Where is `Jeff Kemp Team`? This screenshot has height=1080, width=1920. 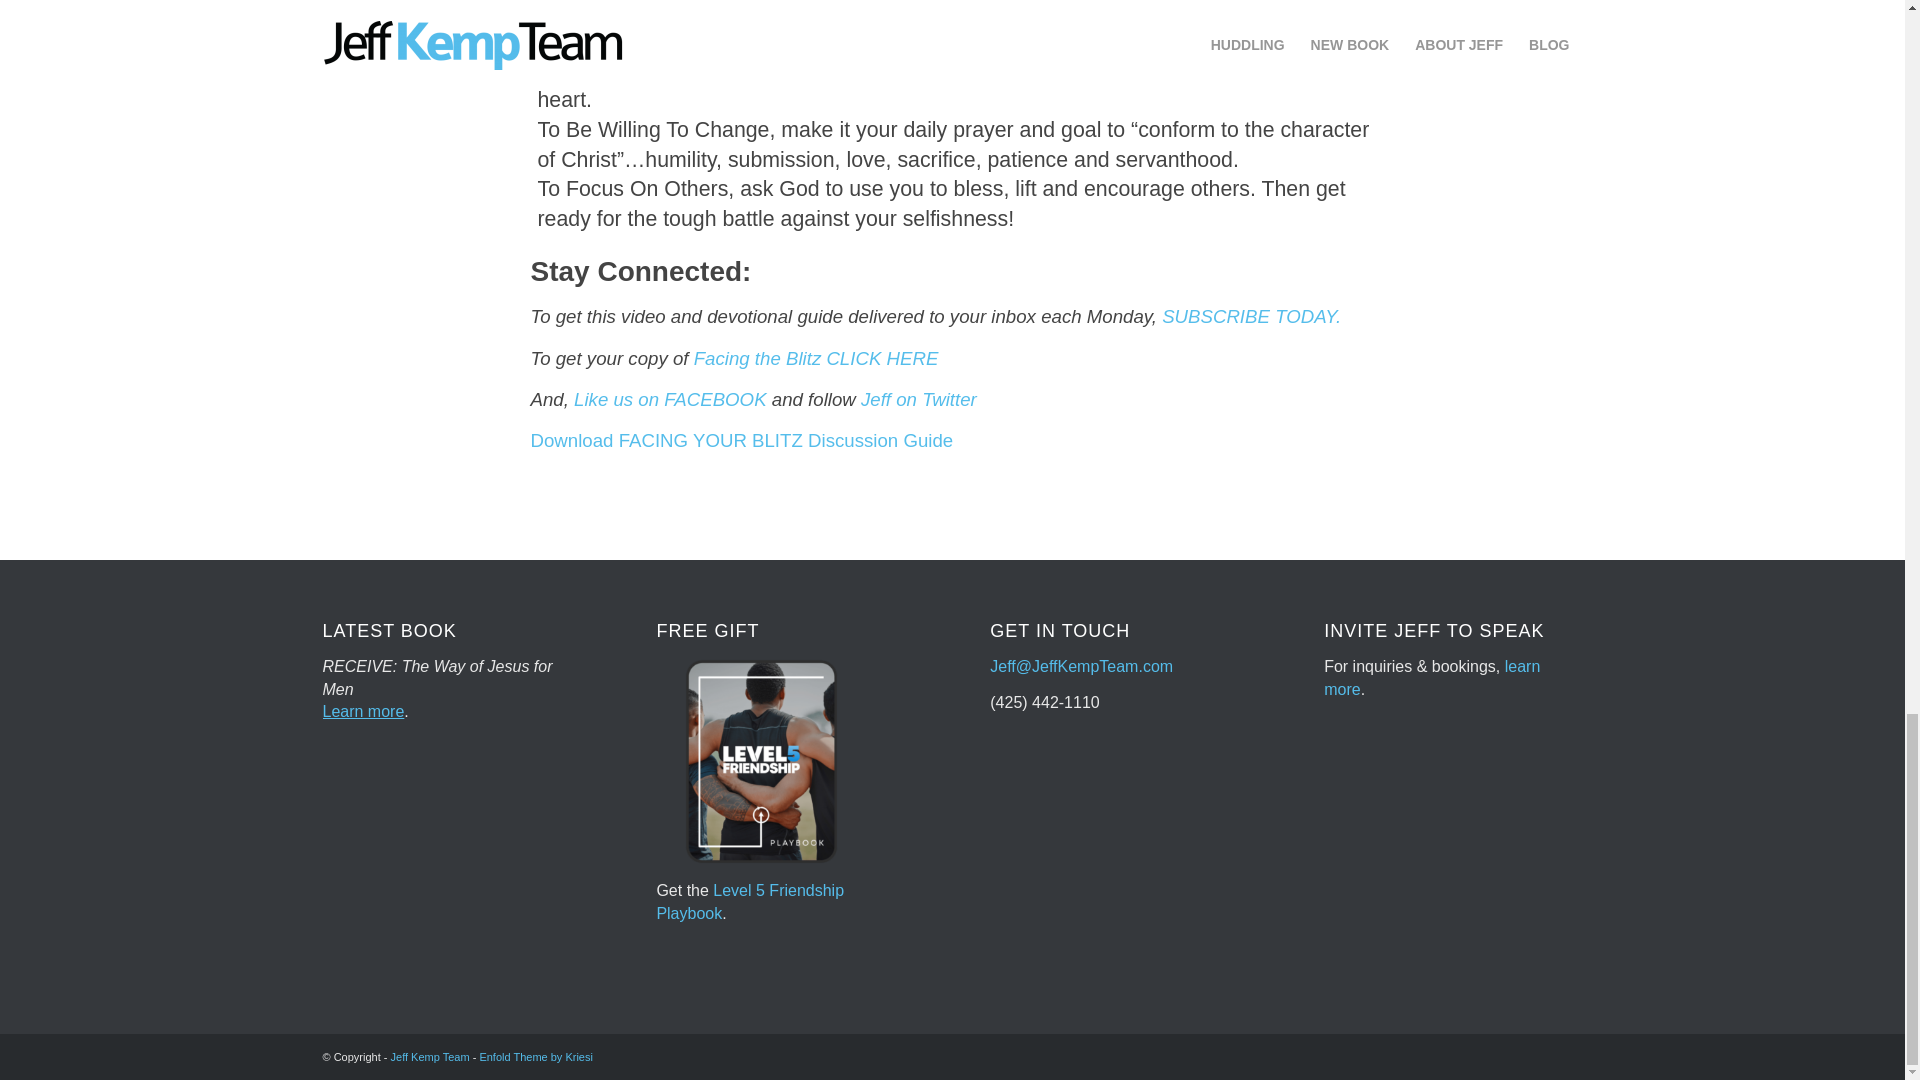
Jeff Kemp Team is located at coordinates (430, 1056).